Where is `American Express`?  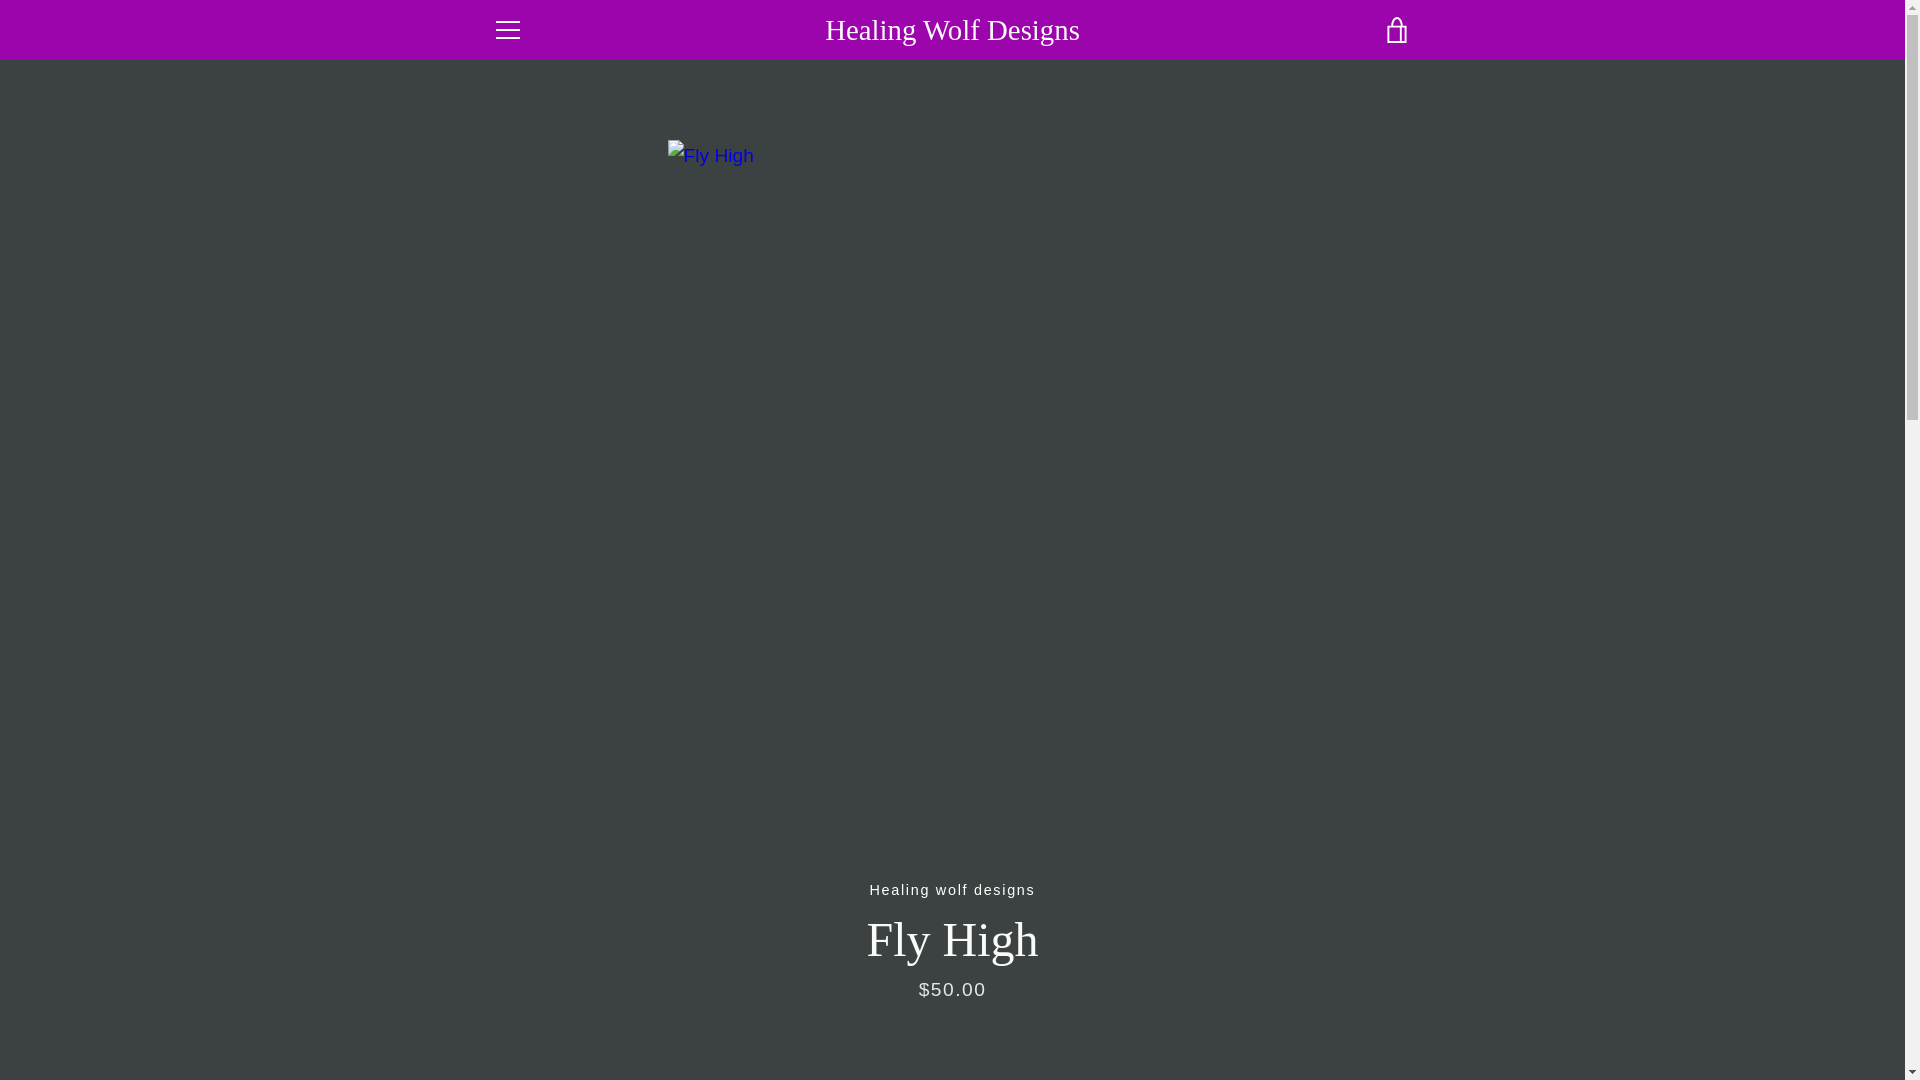 American Express is located at coordinates (1165, 994).